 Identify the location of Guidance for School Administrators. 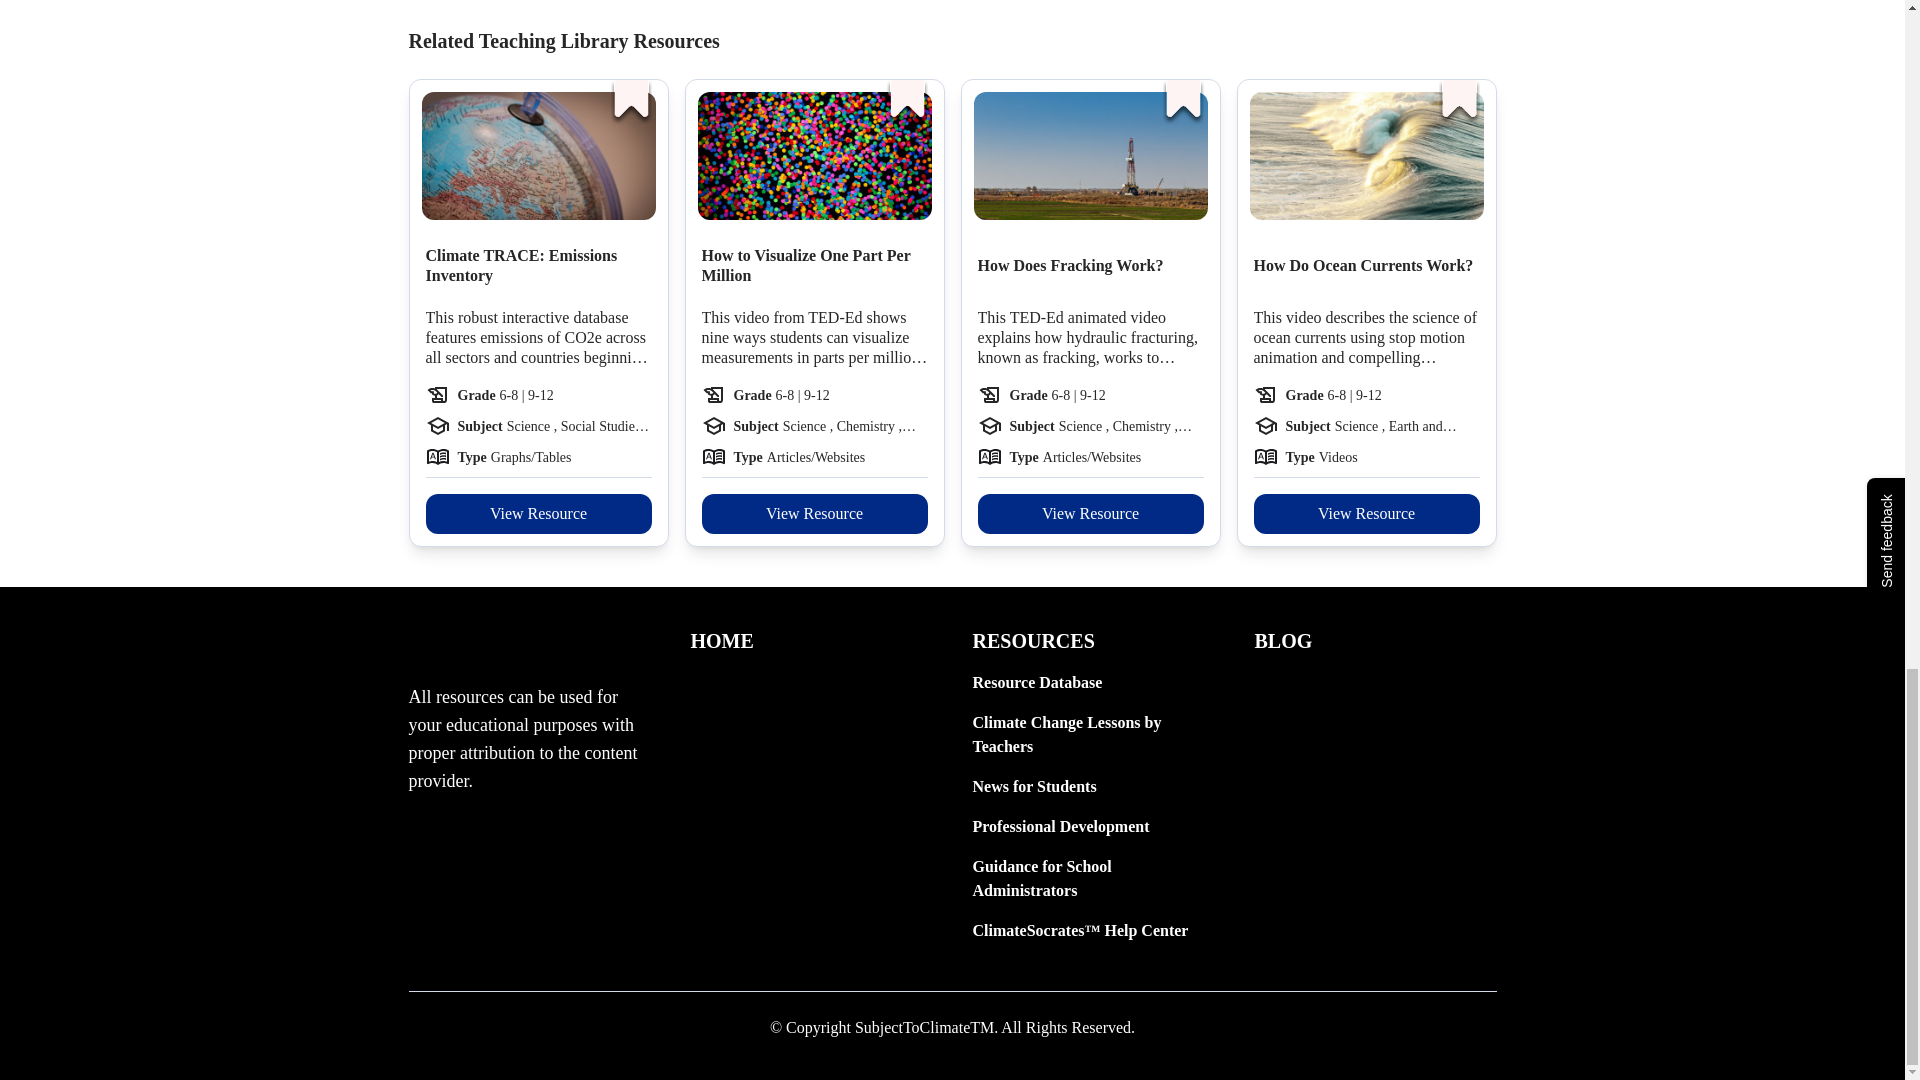
(1092, 878).